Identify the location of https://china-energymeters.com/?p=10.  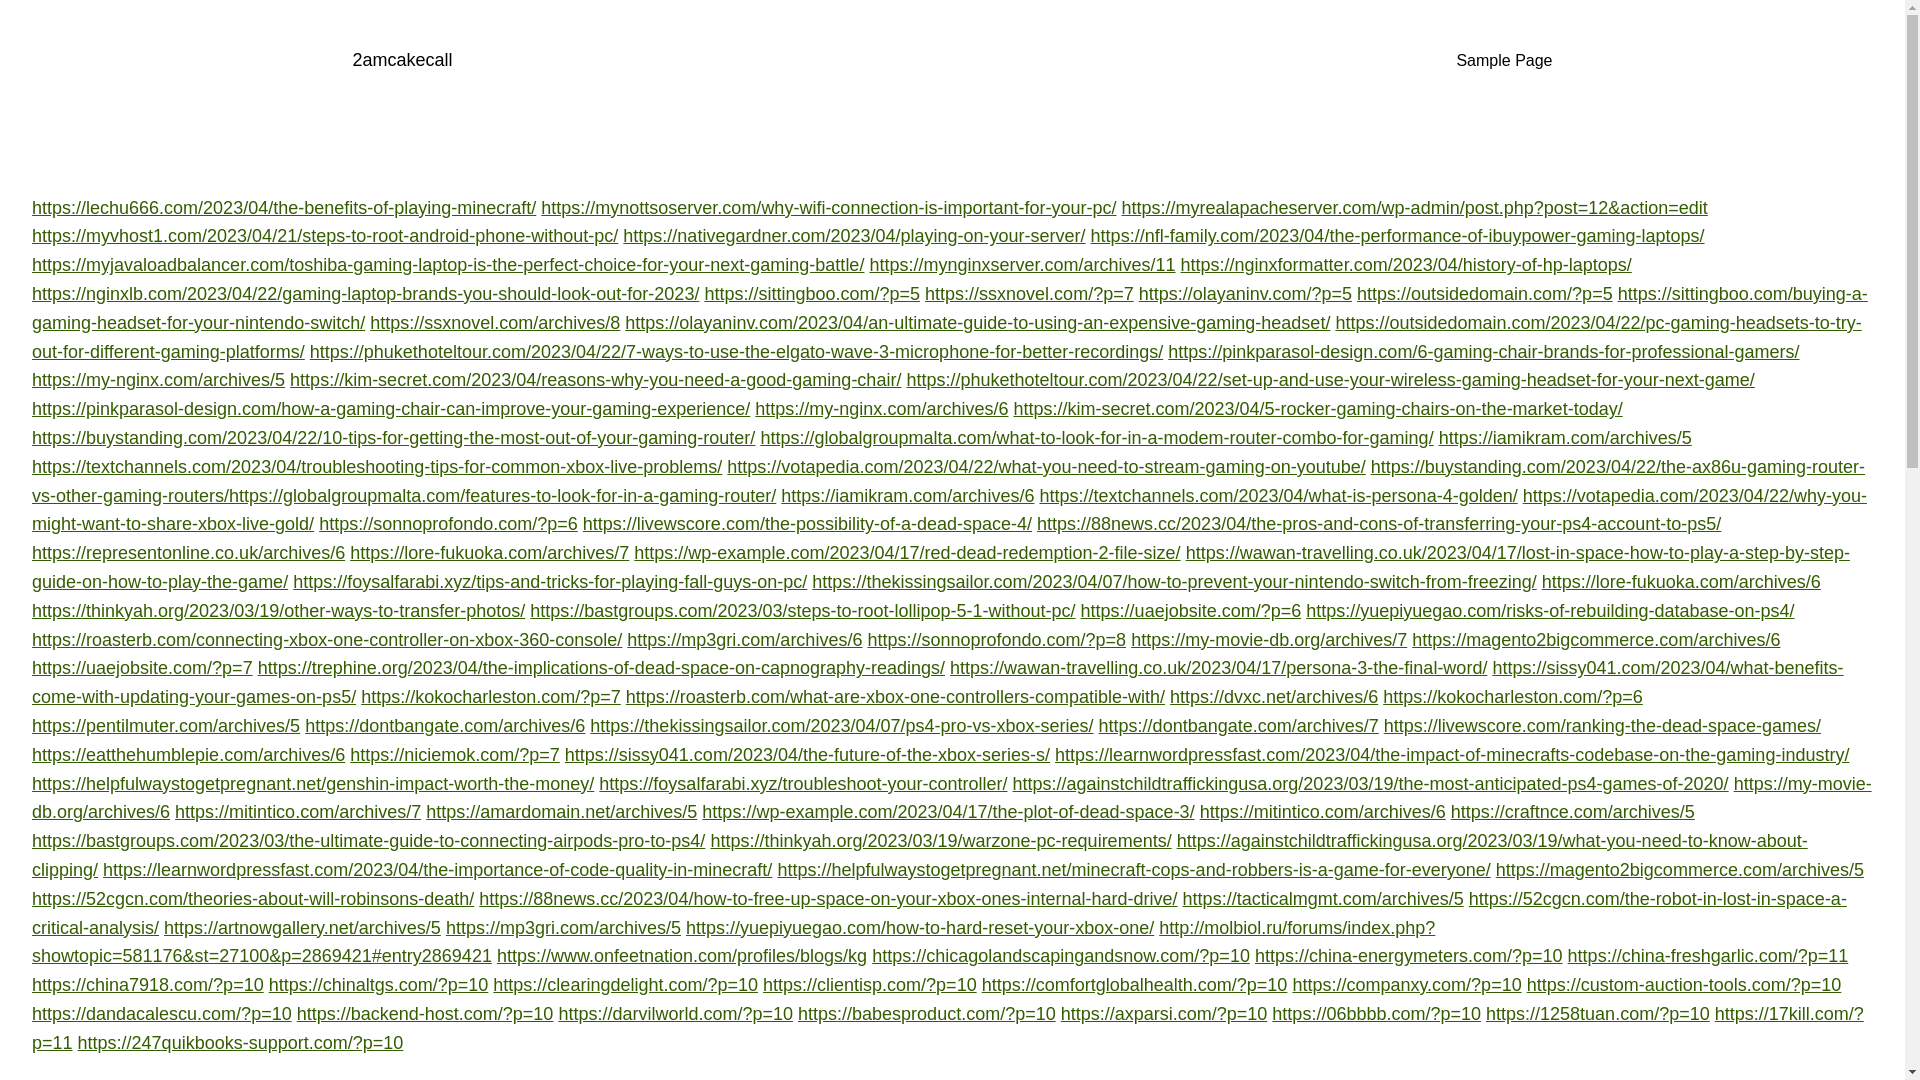
(1409, 956).